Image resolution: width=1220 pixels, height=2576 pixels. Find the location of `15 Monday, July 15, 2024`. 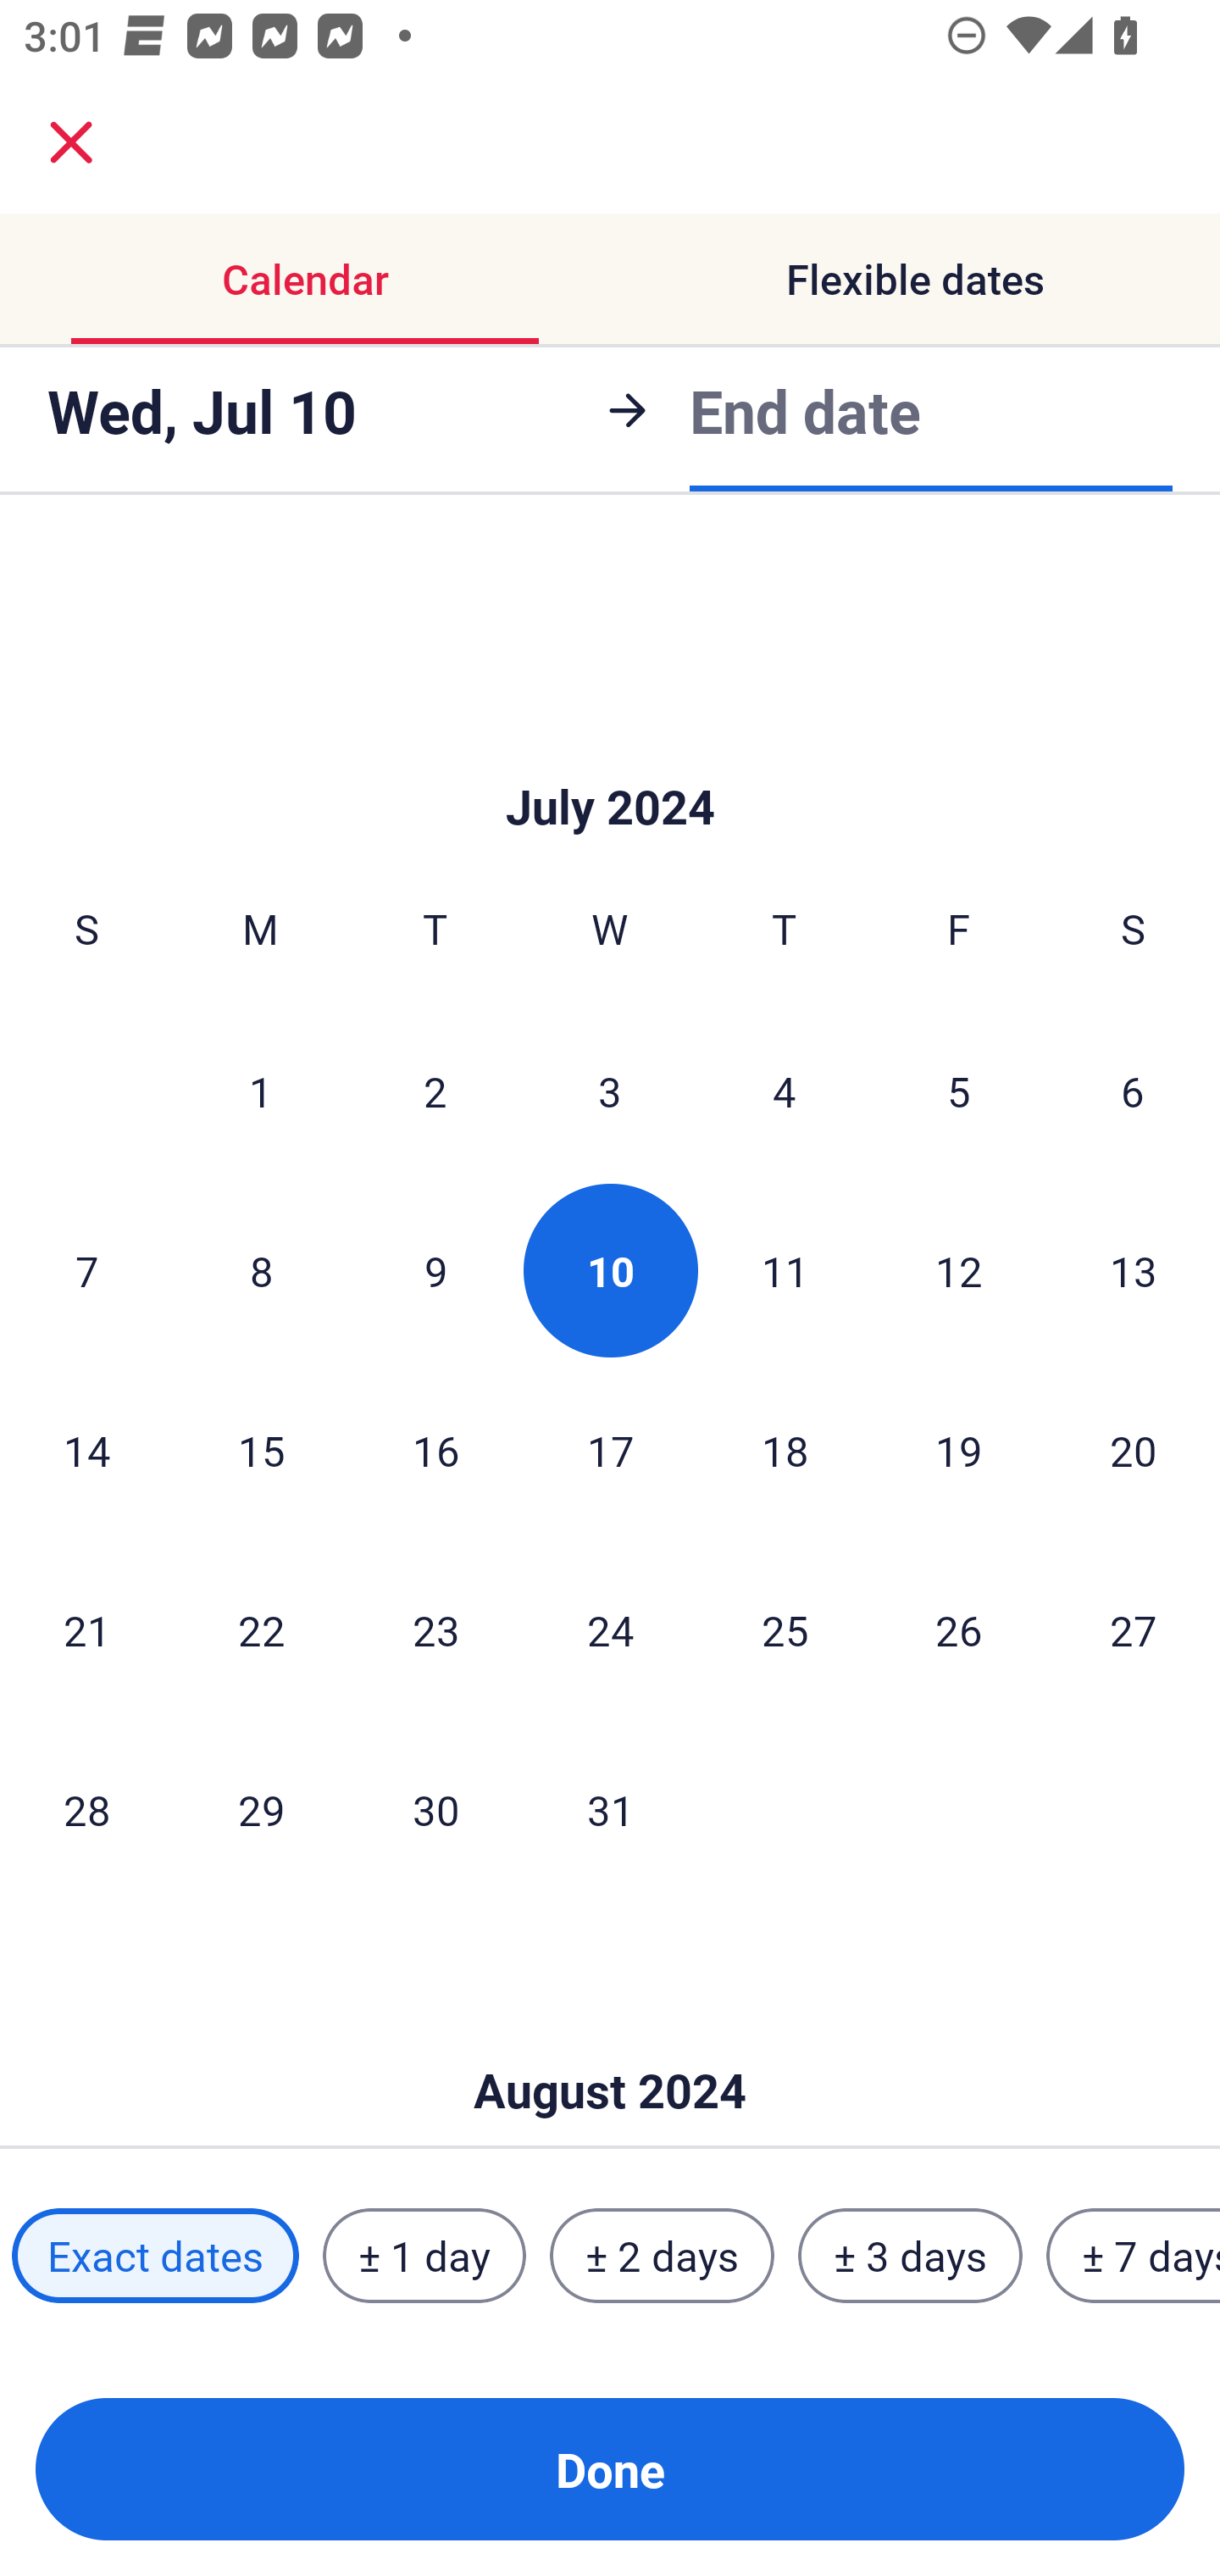

15 Monday, July 15, 2024 is located at coordinates (261, 1450).